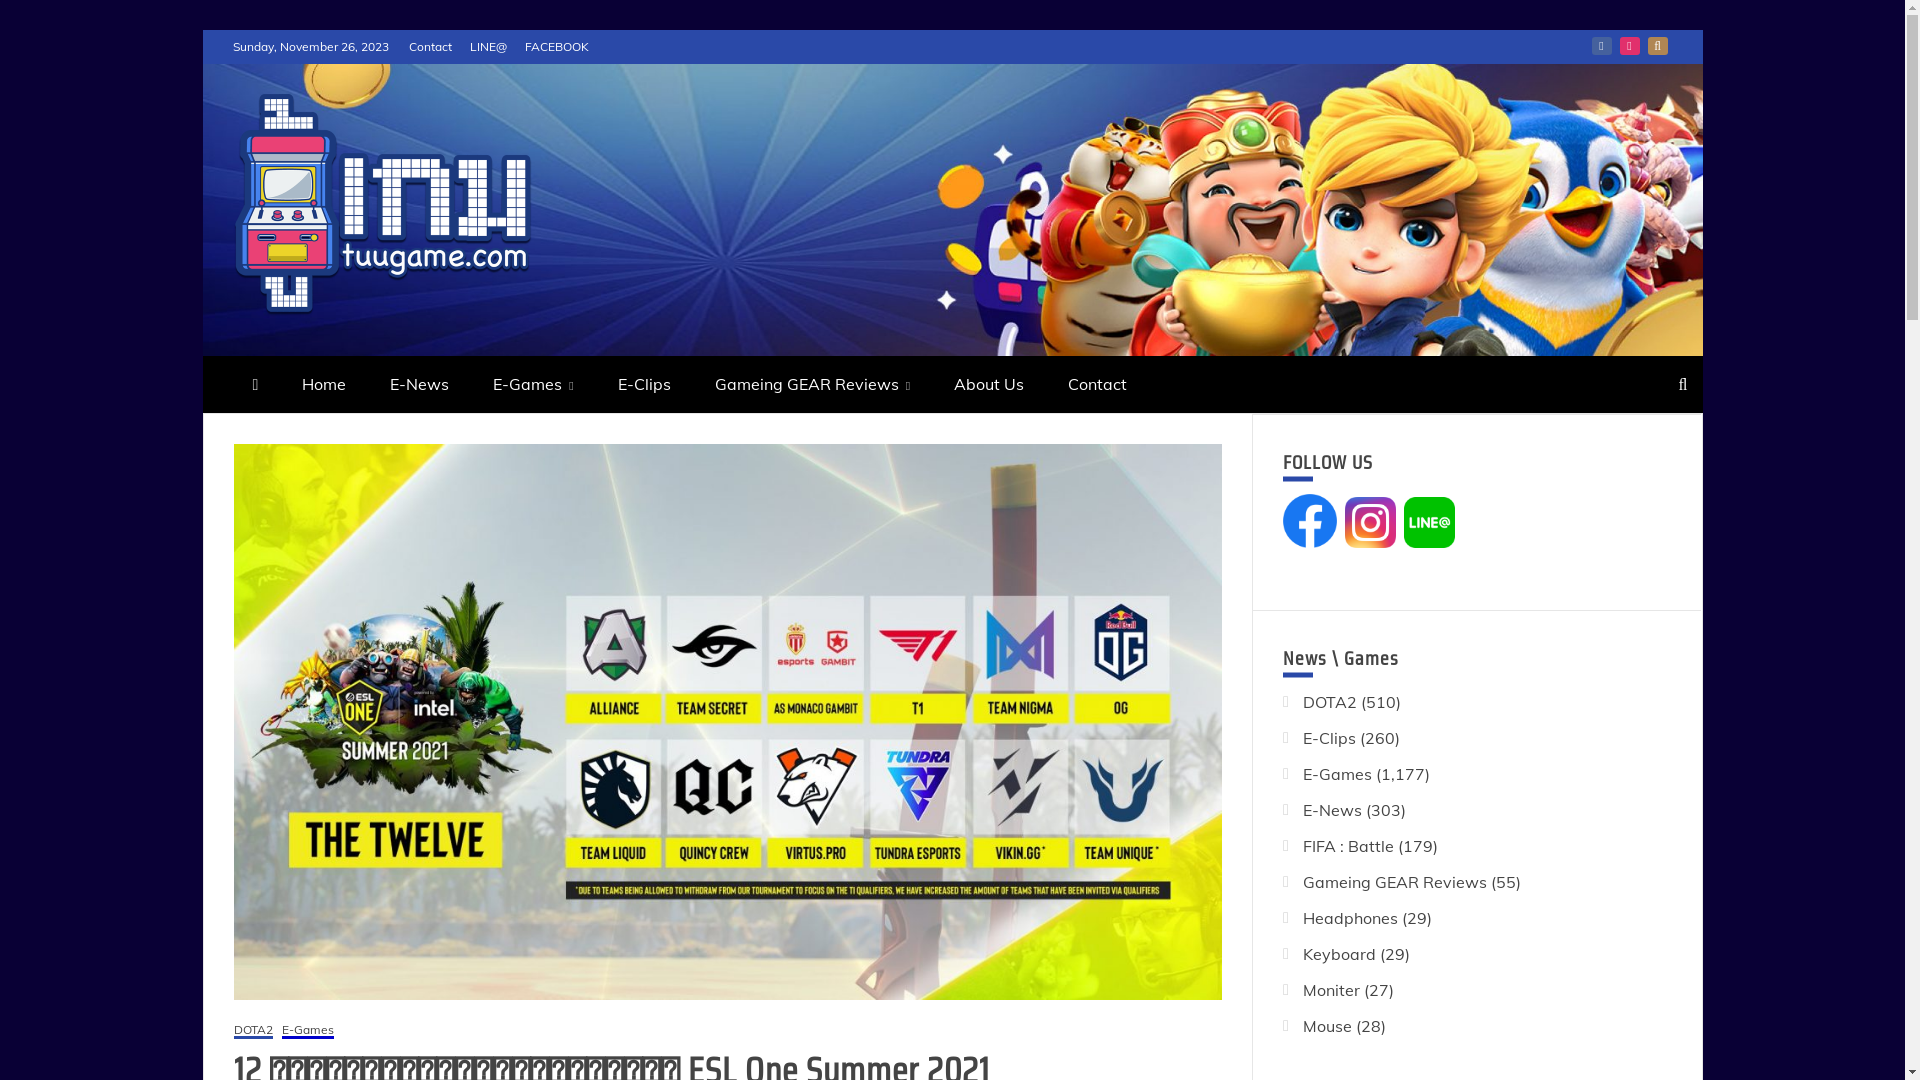 The height and width of the screenshot is (1080, 1920). What do you see at coordinates (202, 30) in the screenshot?
I see `Skip to content` at bounding box center [202, 30].